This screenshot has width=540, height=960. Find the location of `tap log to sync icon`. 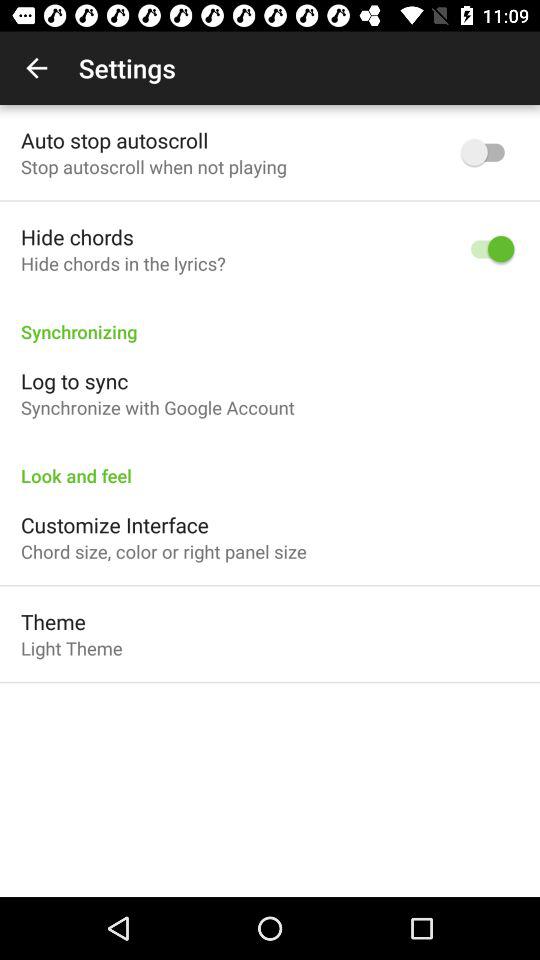

tap log to sync icon is located at coordinates (74, 380).